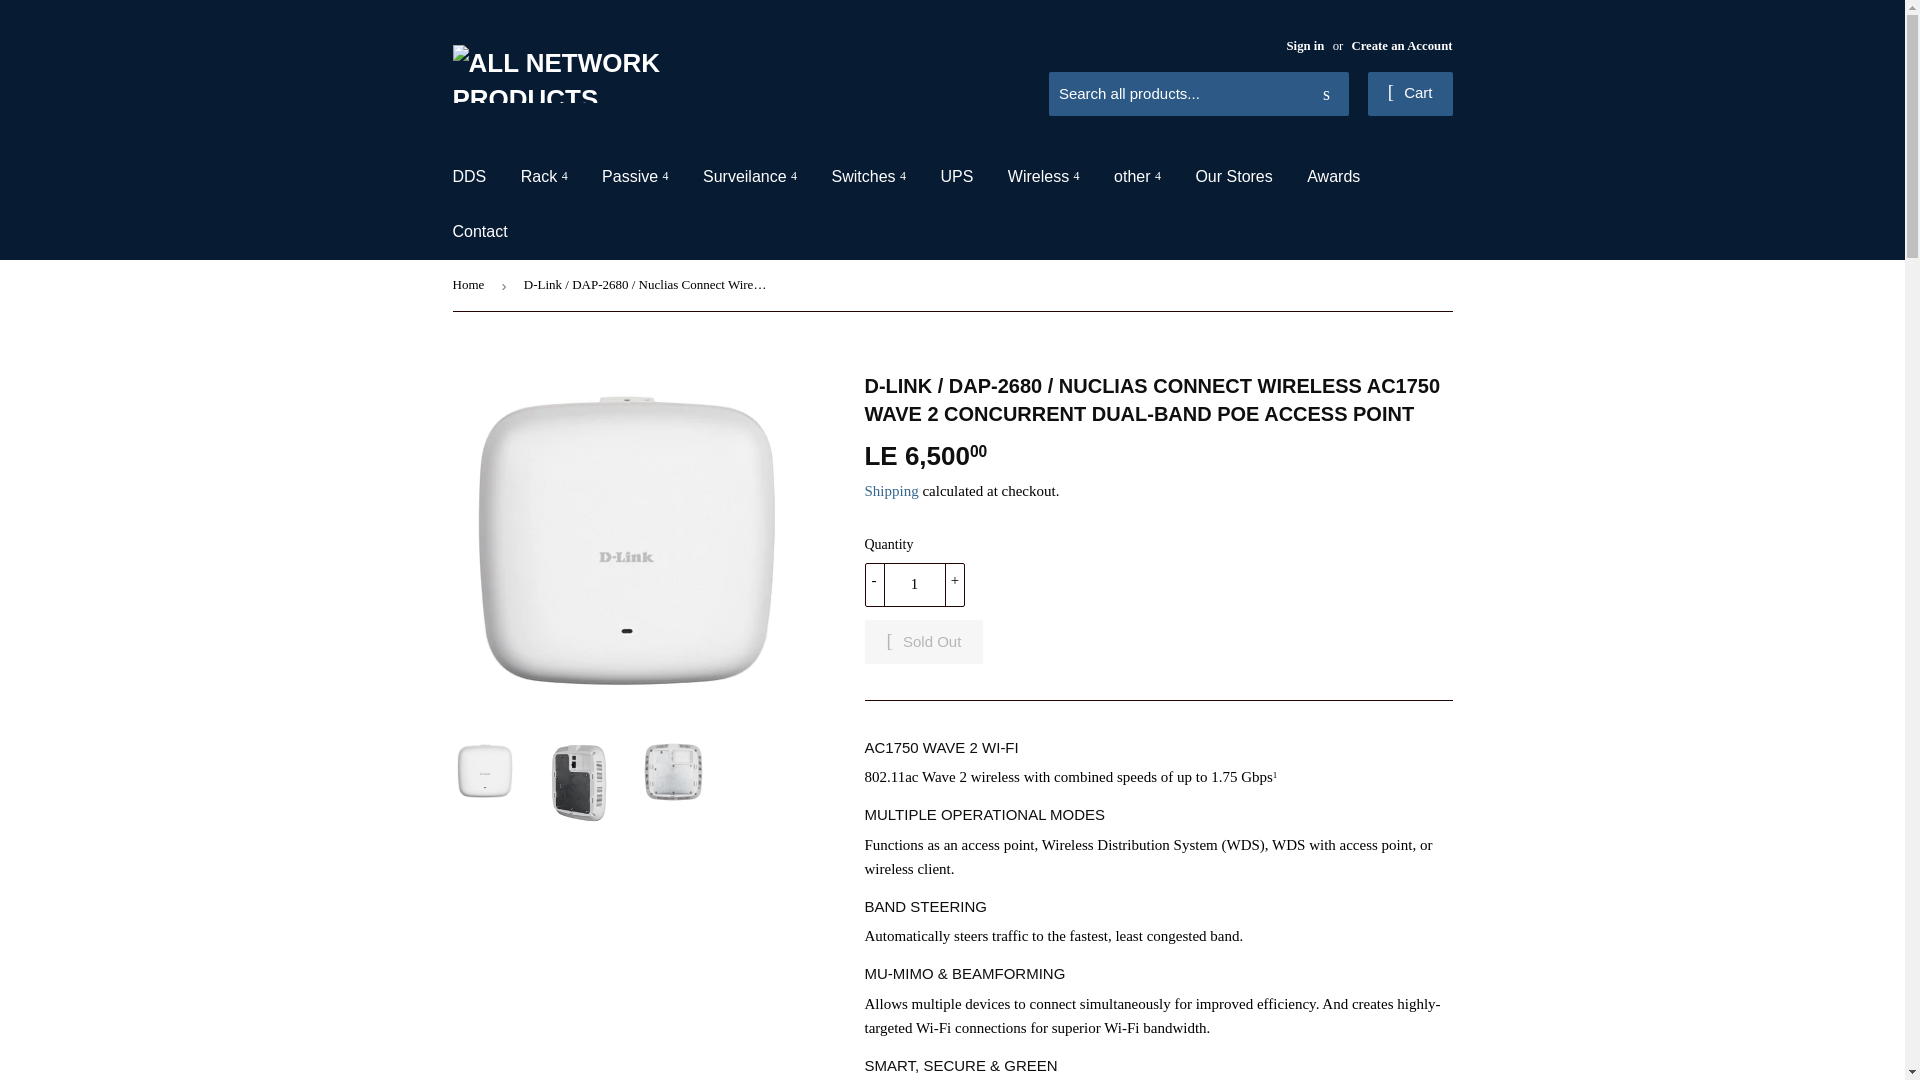 The image size is (1920, 1080). Describe the element at coordinates (1326, 94) in the screenshot. I see `Search` at that location.